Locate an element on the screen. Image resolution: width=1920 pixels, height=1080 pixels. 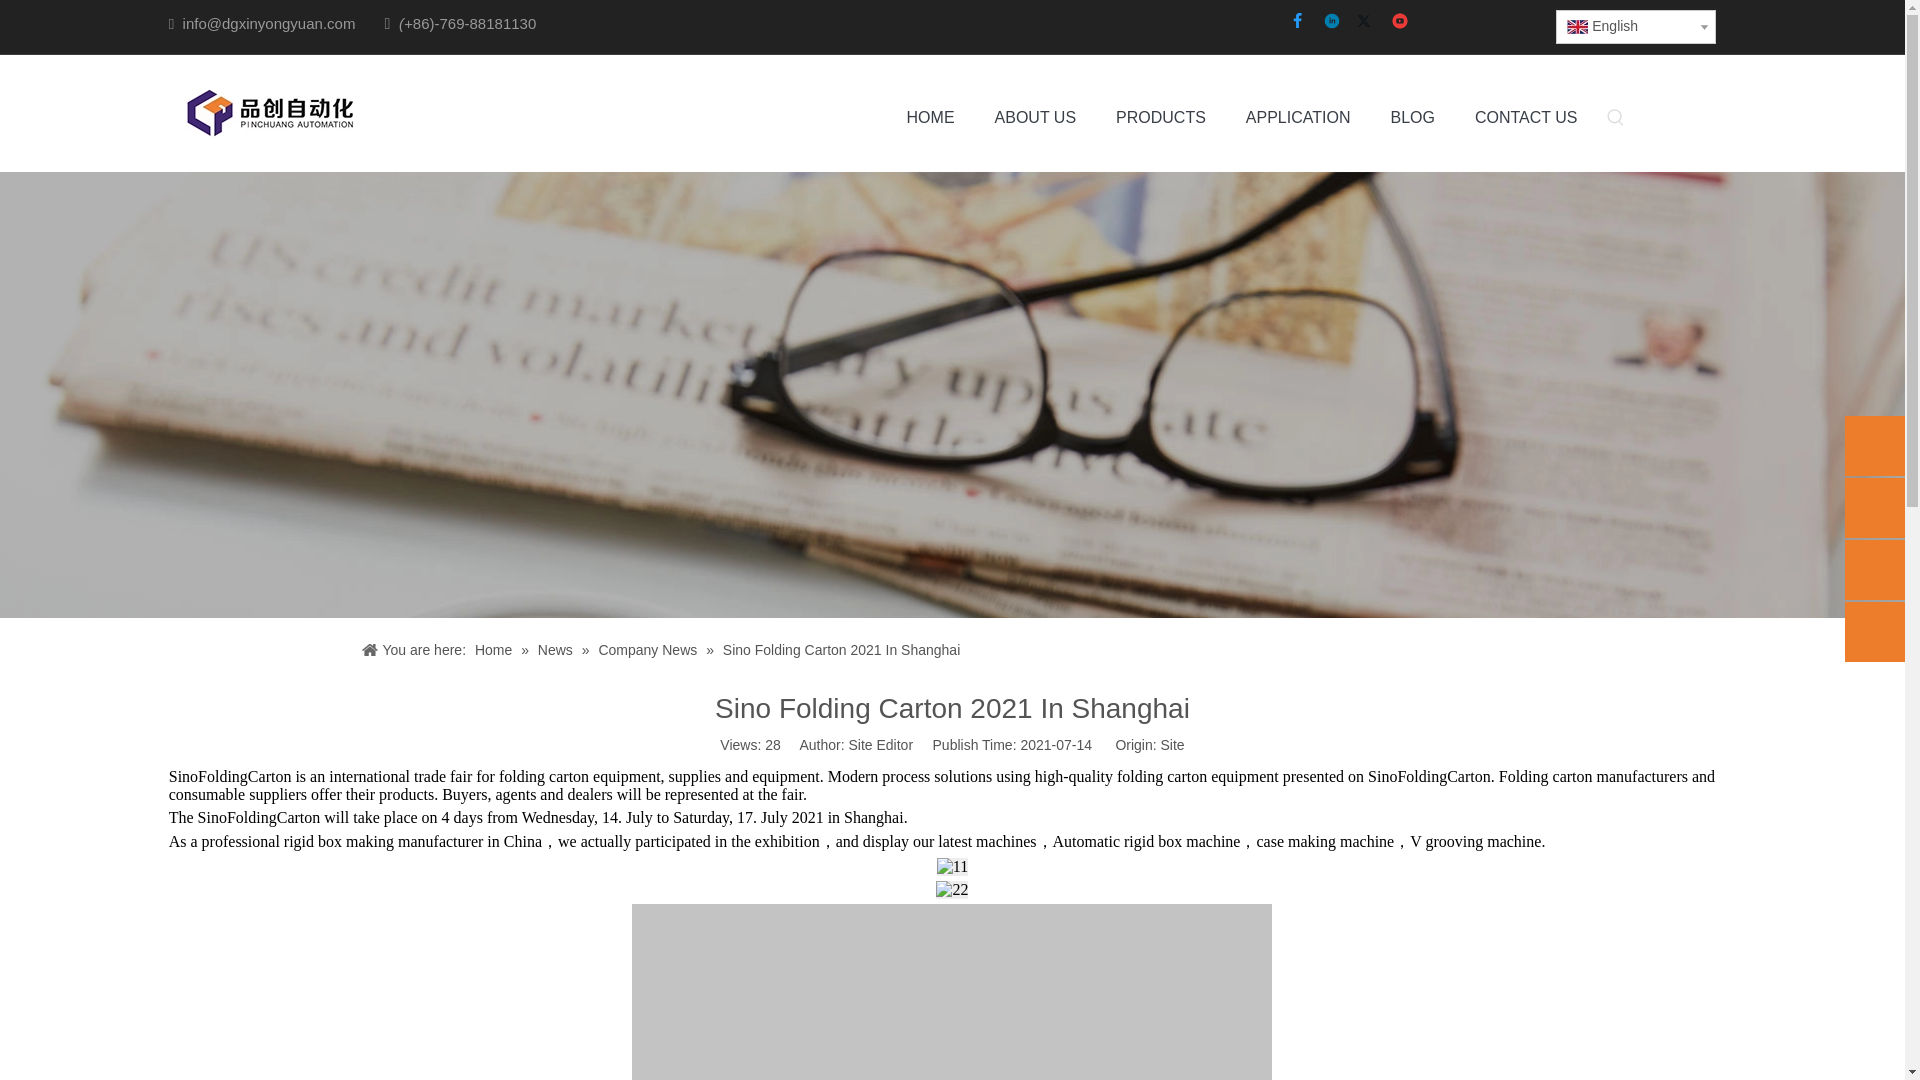
Linkedin is located at coordinates (1332, 22).